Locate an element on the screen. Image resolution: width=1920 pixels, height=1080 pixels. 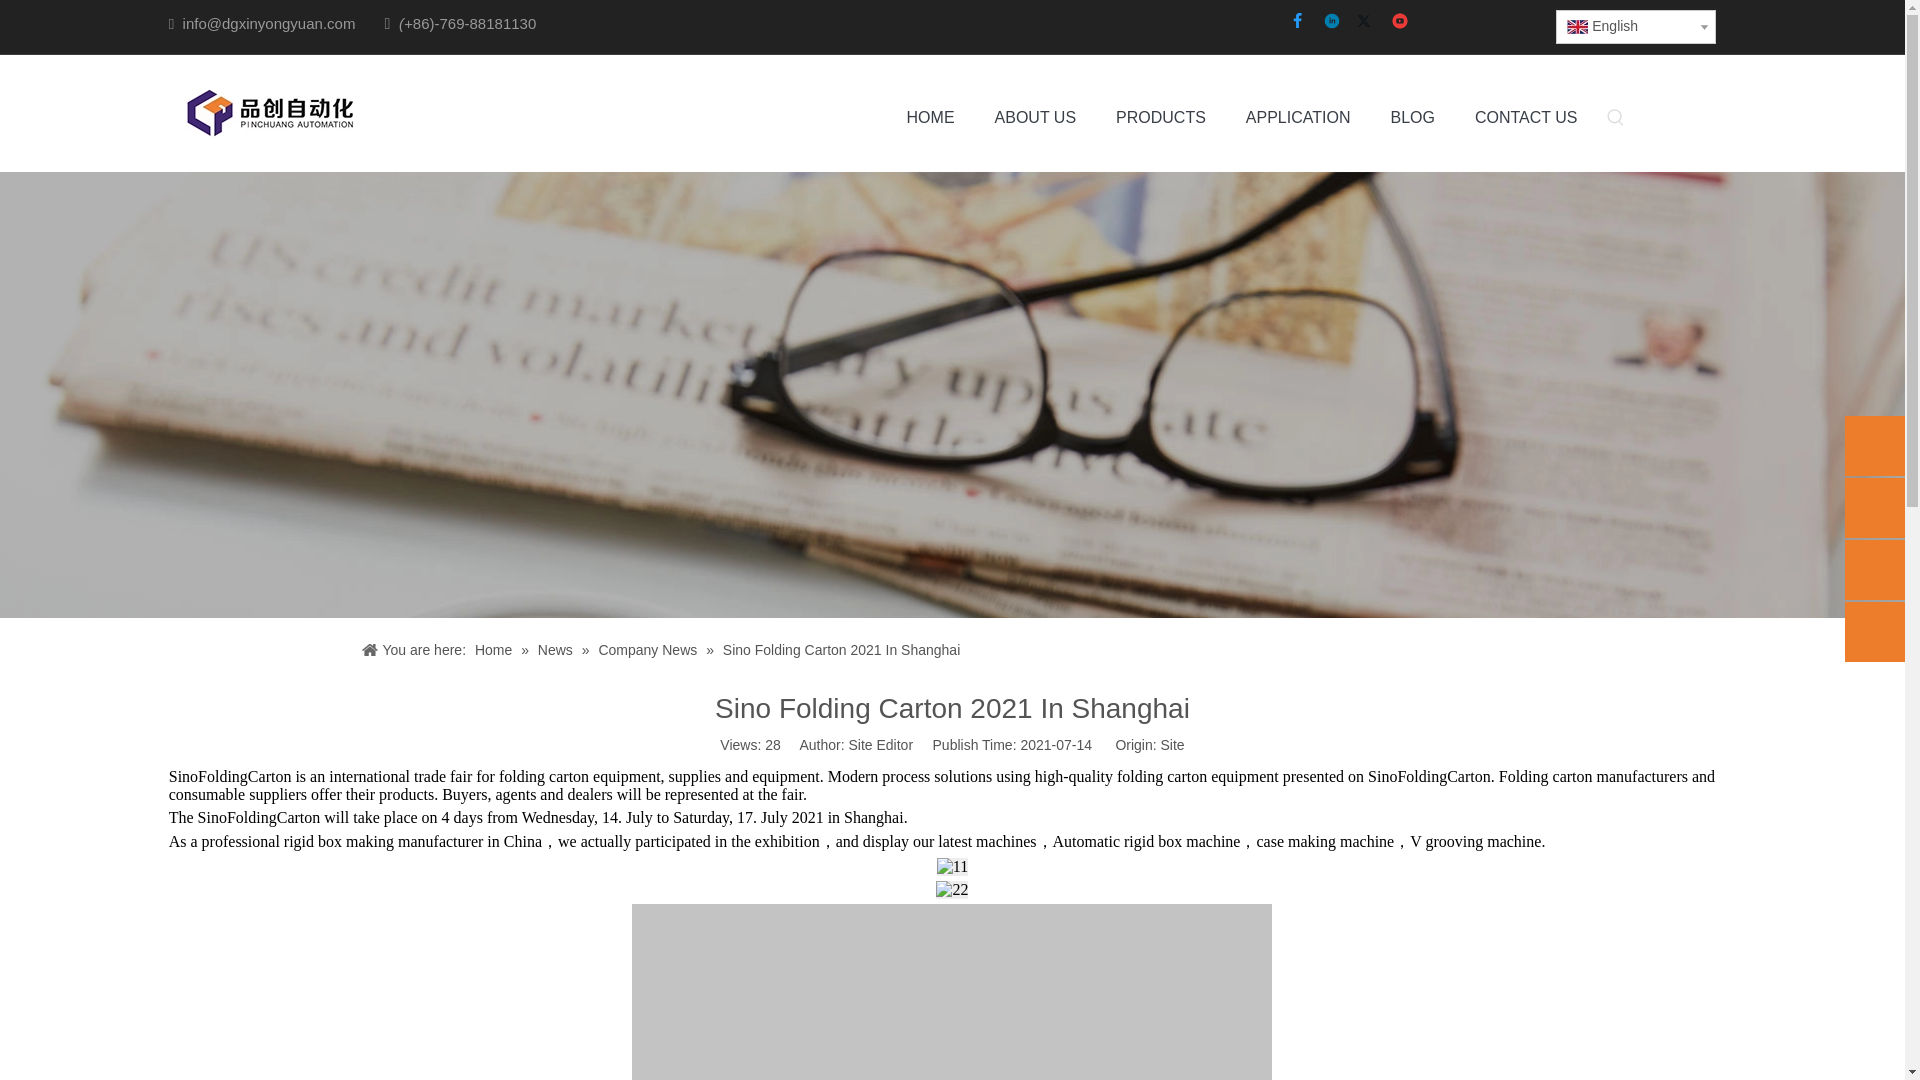
Linkedin is located at coordinates (1332, 22).